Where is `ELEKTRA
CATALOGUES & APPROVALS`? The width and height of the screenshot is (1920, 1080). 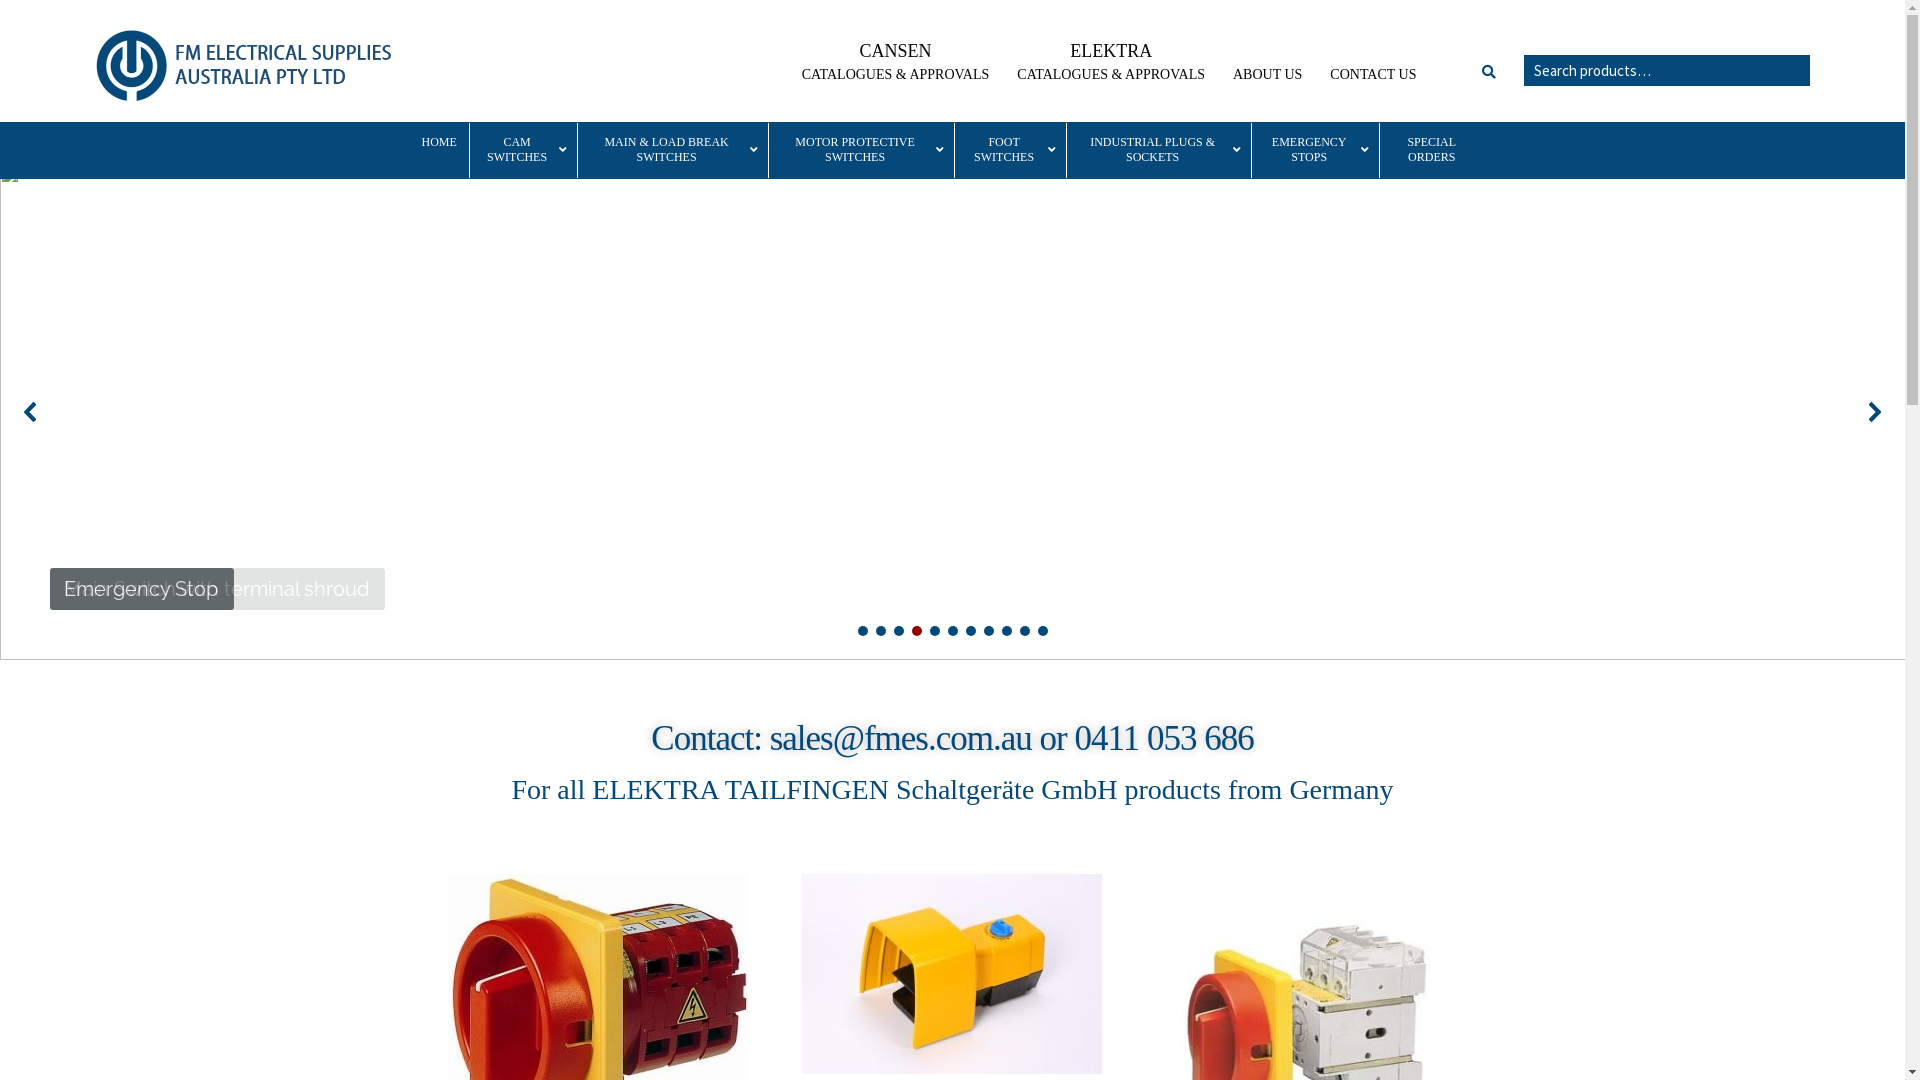 ELEKTRA
CATALOGUES & APPROVALS is located at coordinates (1111, 63).